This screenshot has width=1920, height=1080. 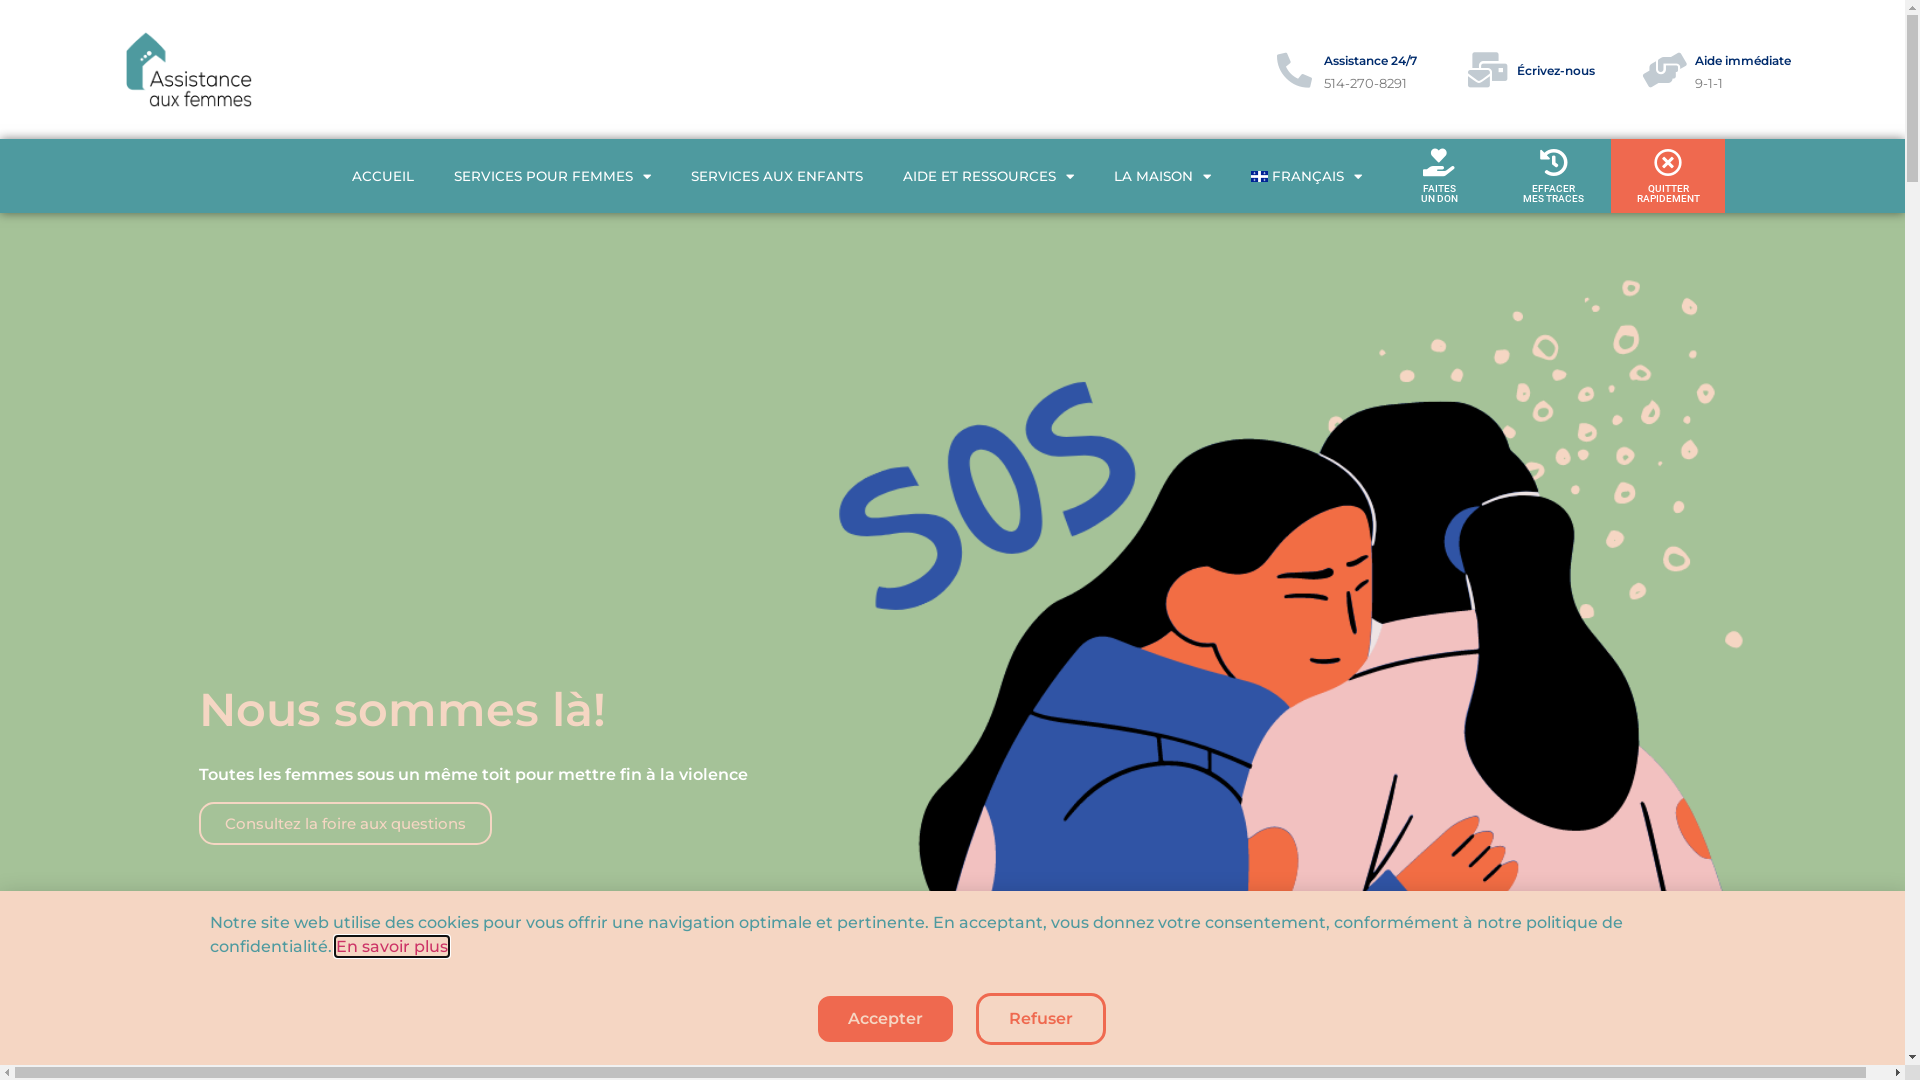 I want to click on QUITTER
RAPIDEMENT, so click(x=1668, y=176).